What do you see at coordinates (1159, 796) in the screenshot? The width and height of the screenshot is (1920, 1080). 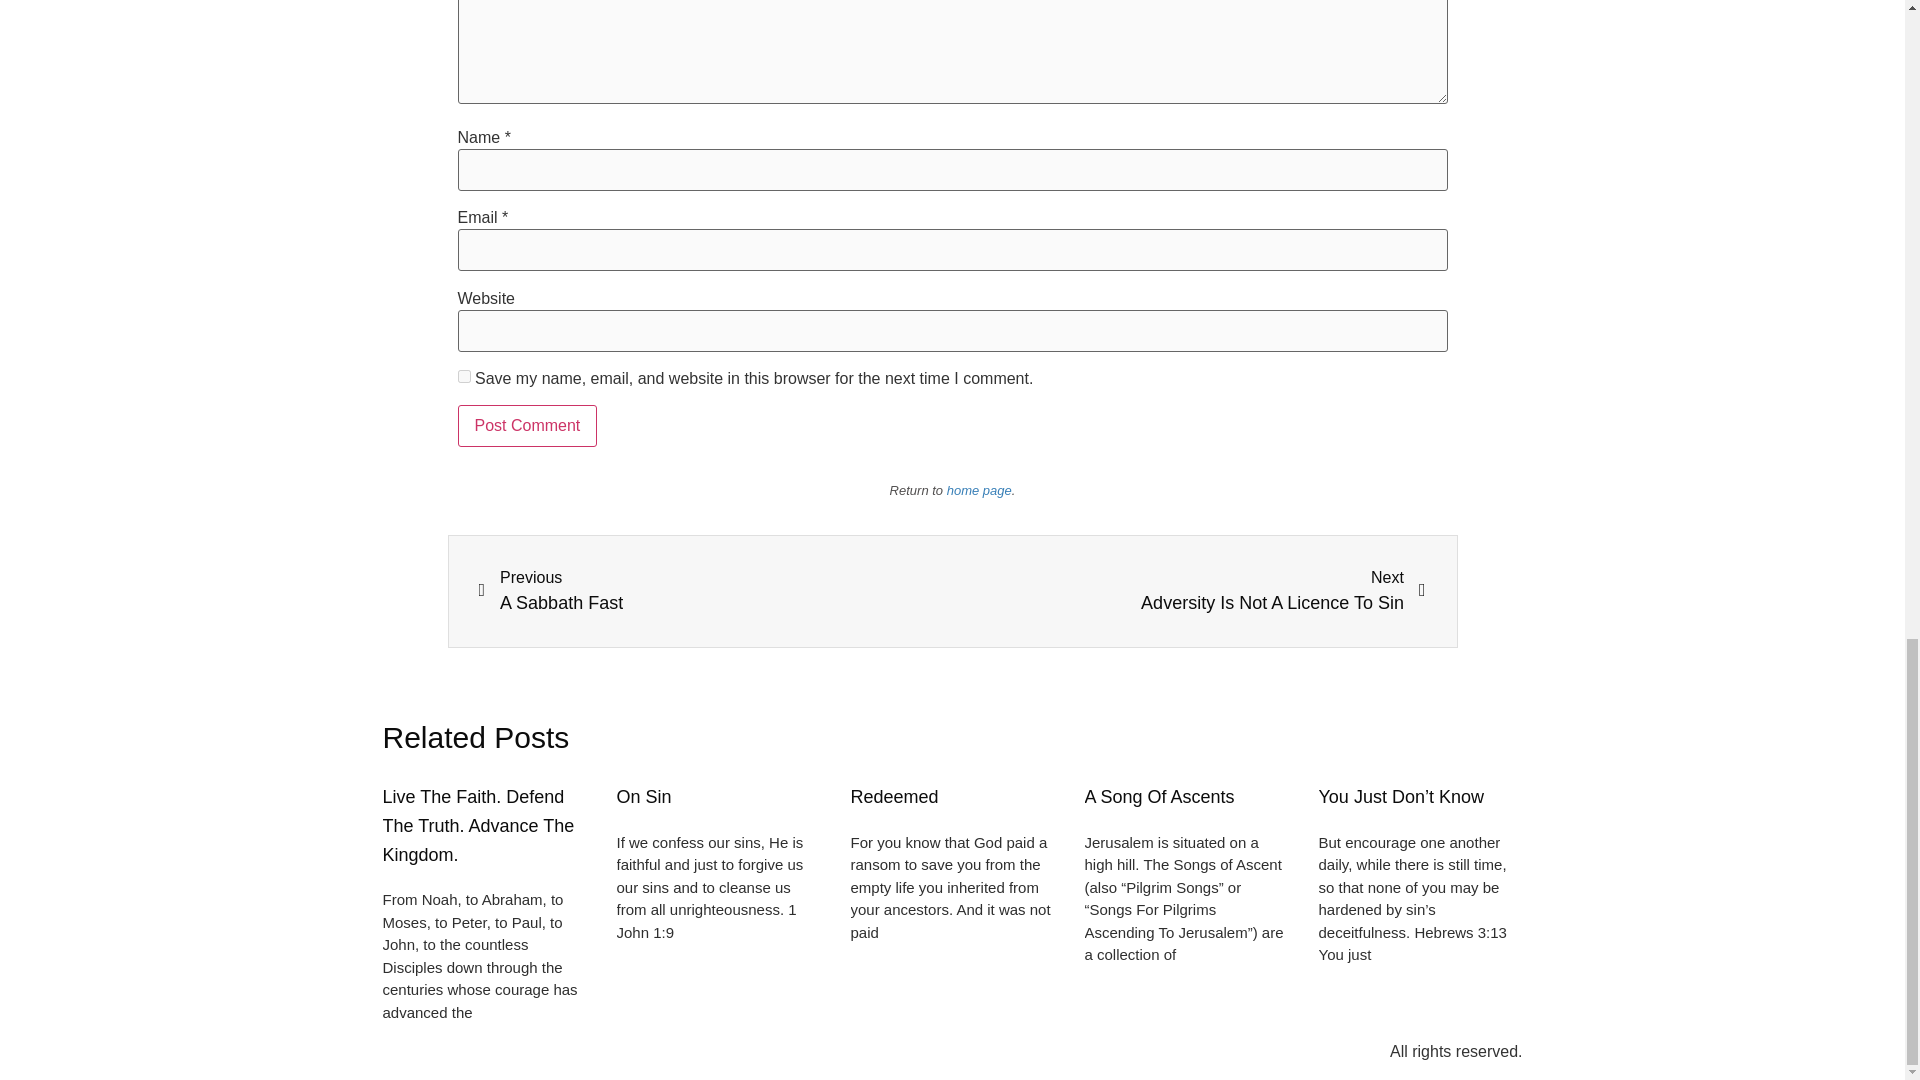 I see `Post Comment` at bounding box center [1159, 796].